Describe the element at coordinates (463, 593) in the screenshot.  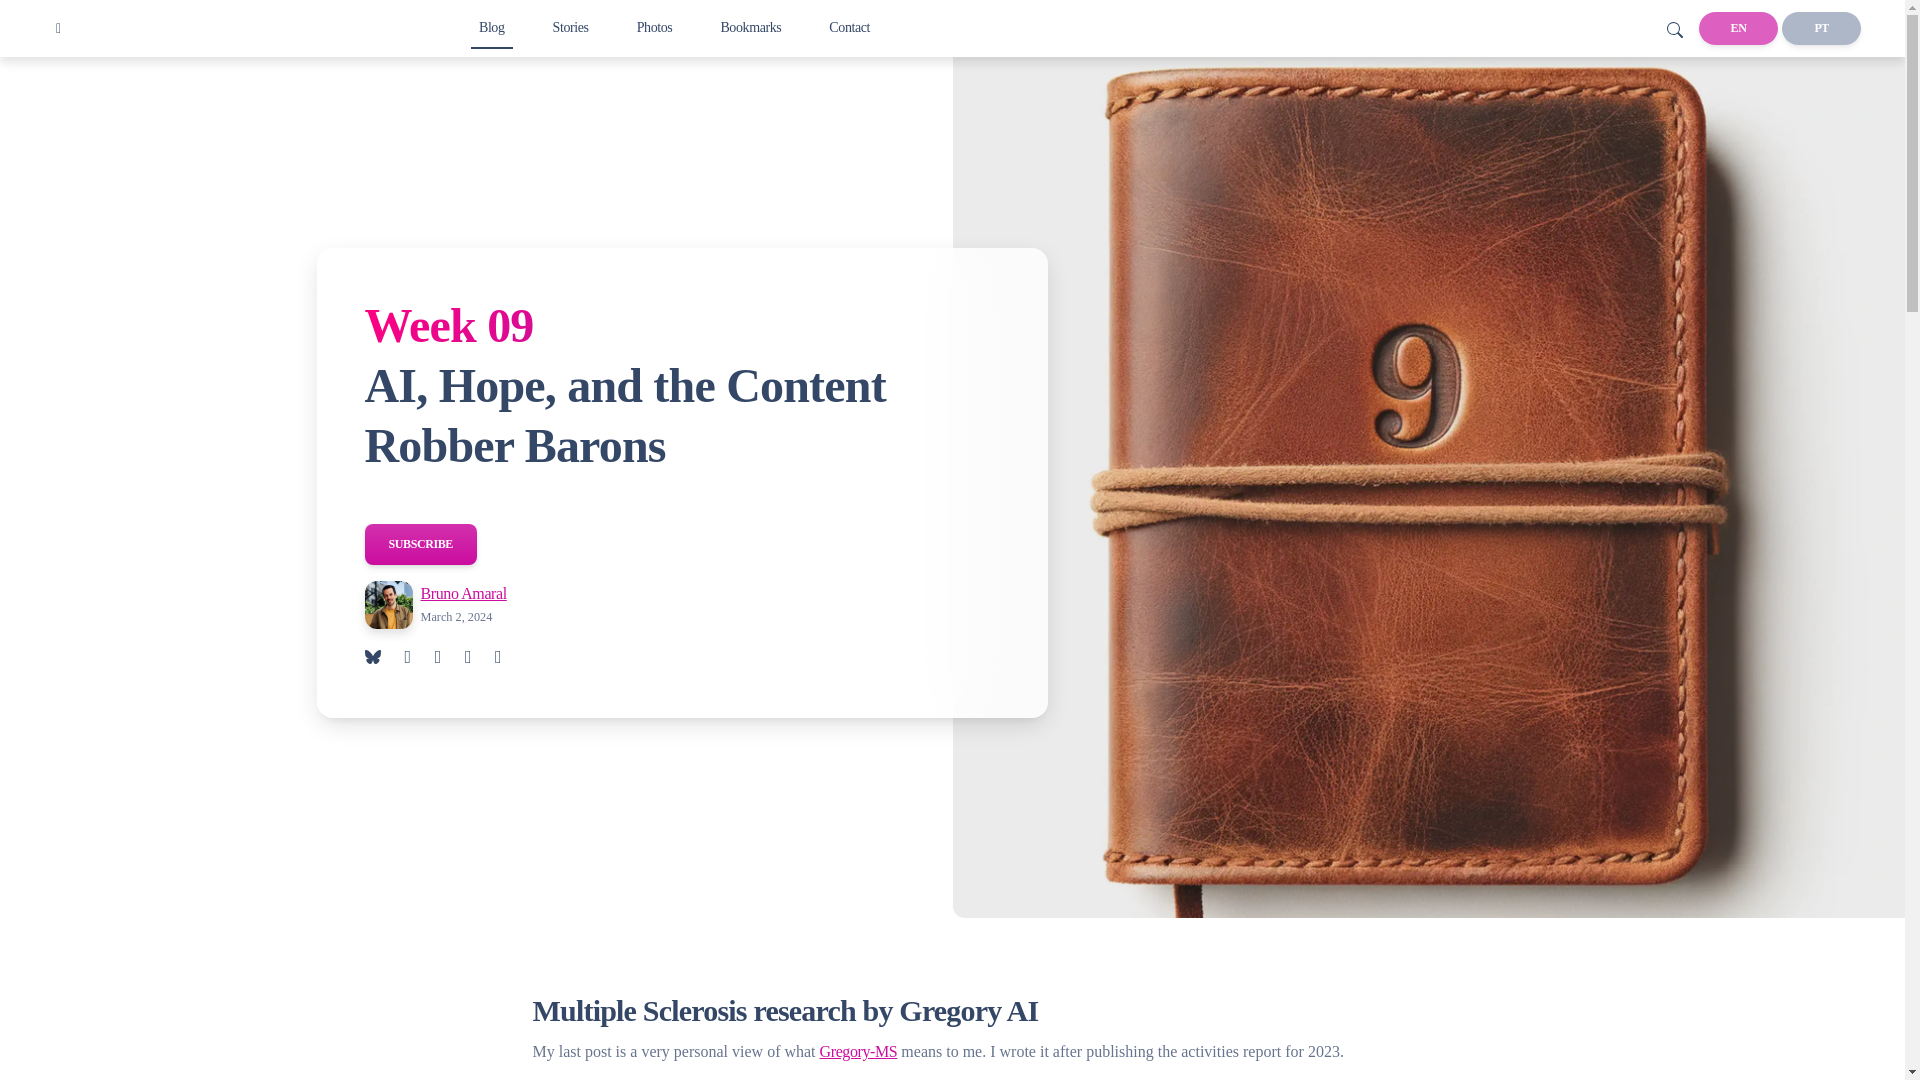
I see `Bruno Amaral` at that location.